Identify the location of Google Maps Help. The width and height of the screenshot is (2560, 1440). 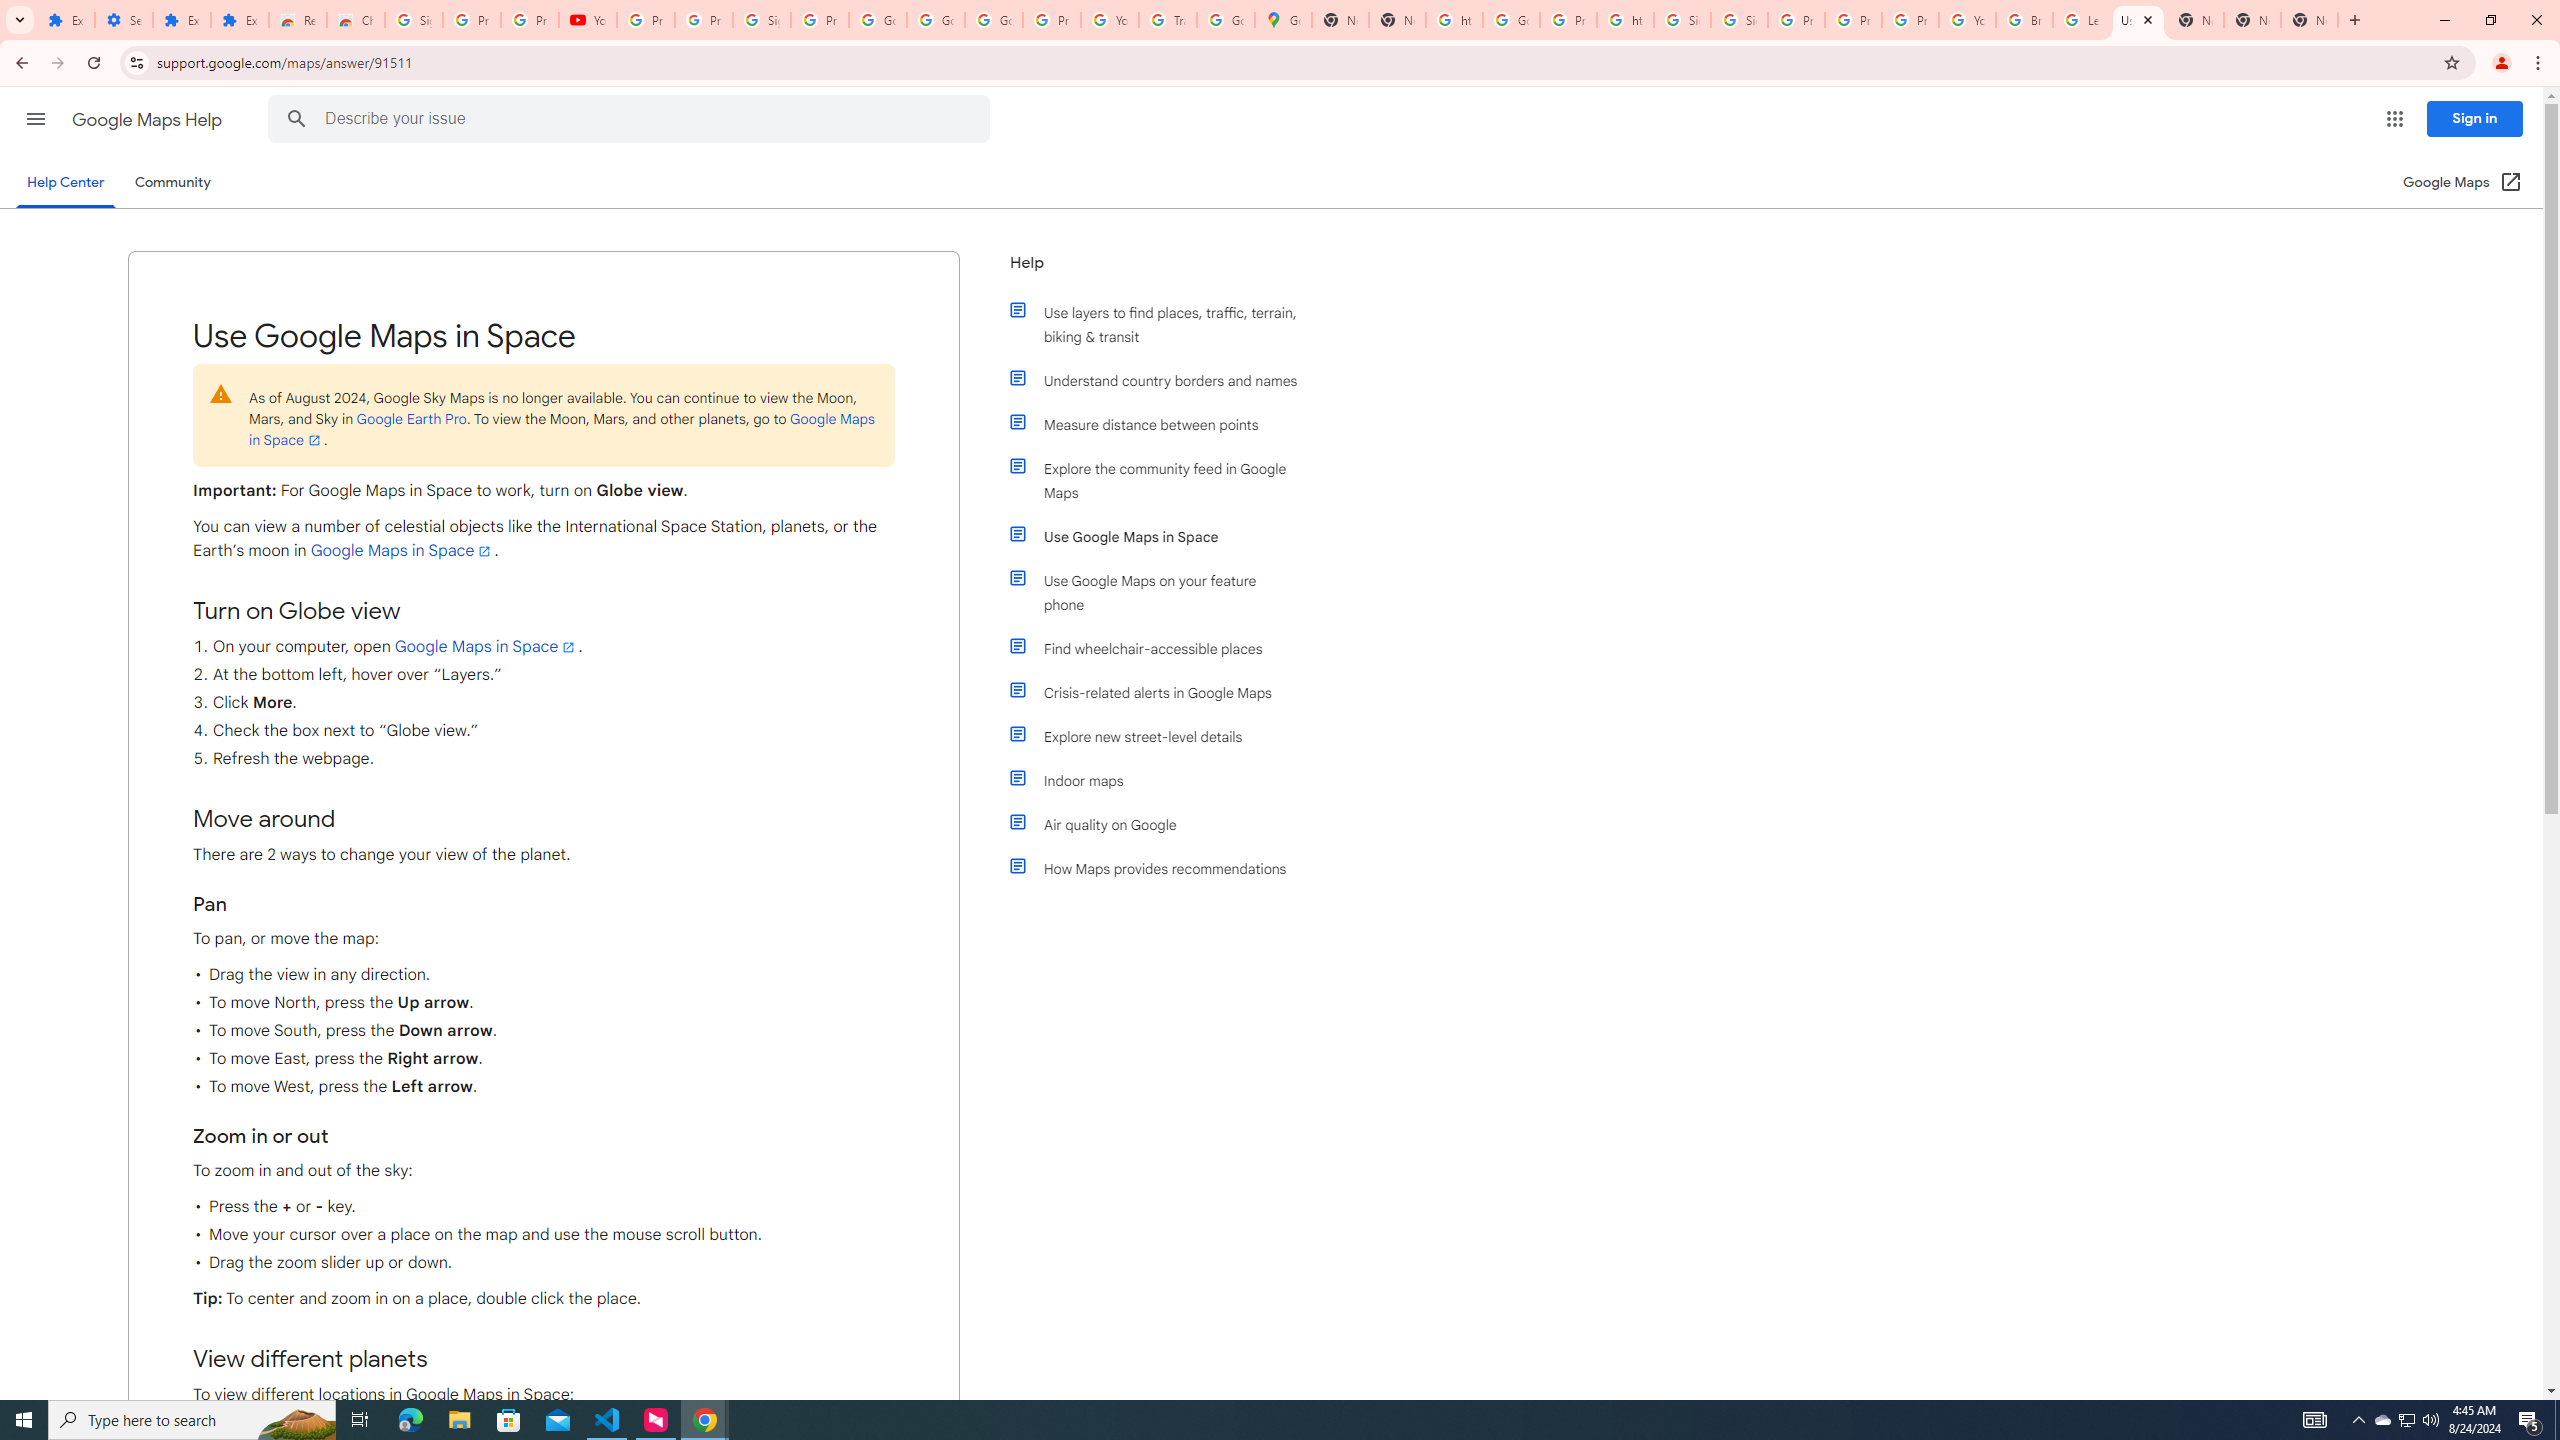
(149, 120).